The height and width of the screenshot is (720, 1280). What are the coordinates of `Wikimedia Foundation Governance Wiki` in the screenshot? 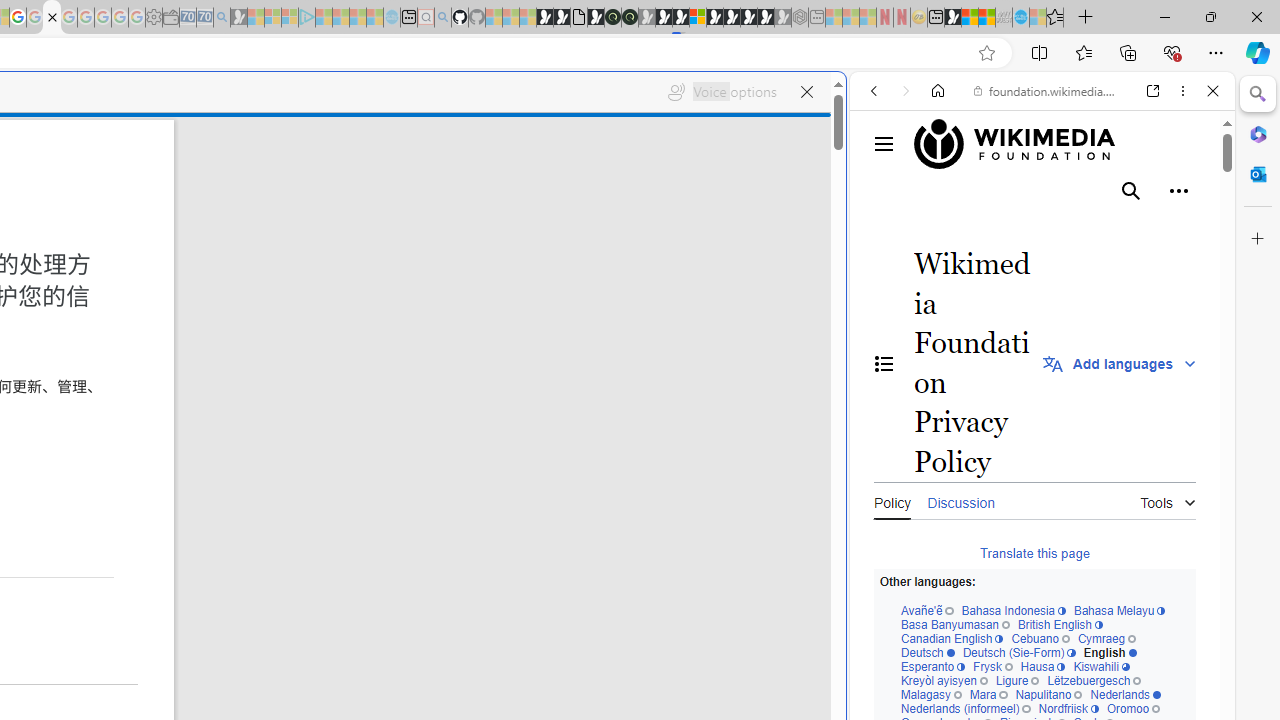 It's located at (1024, 144).